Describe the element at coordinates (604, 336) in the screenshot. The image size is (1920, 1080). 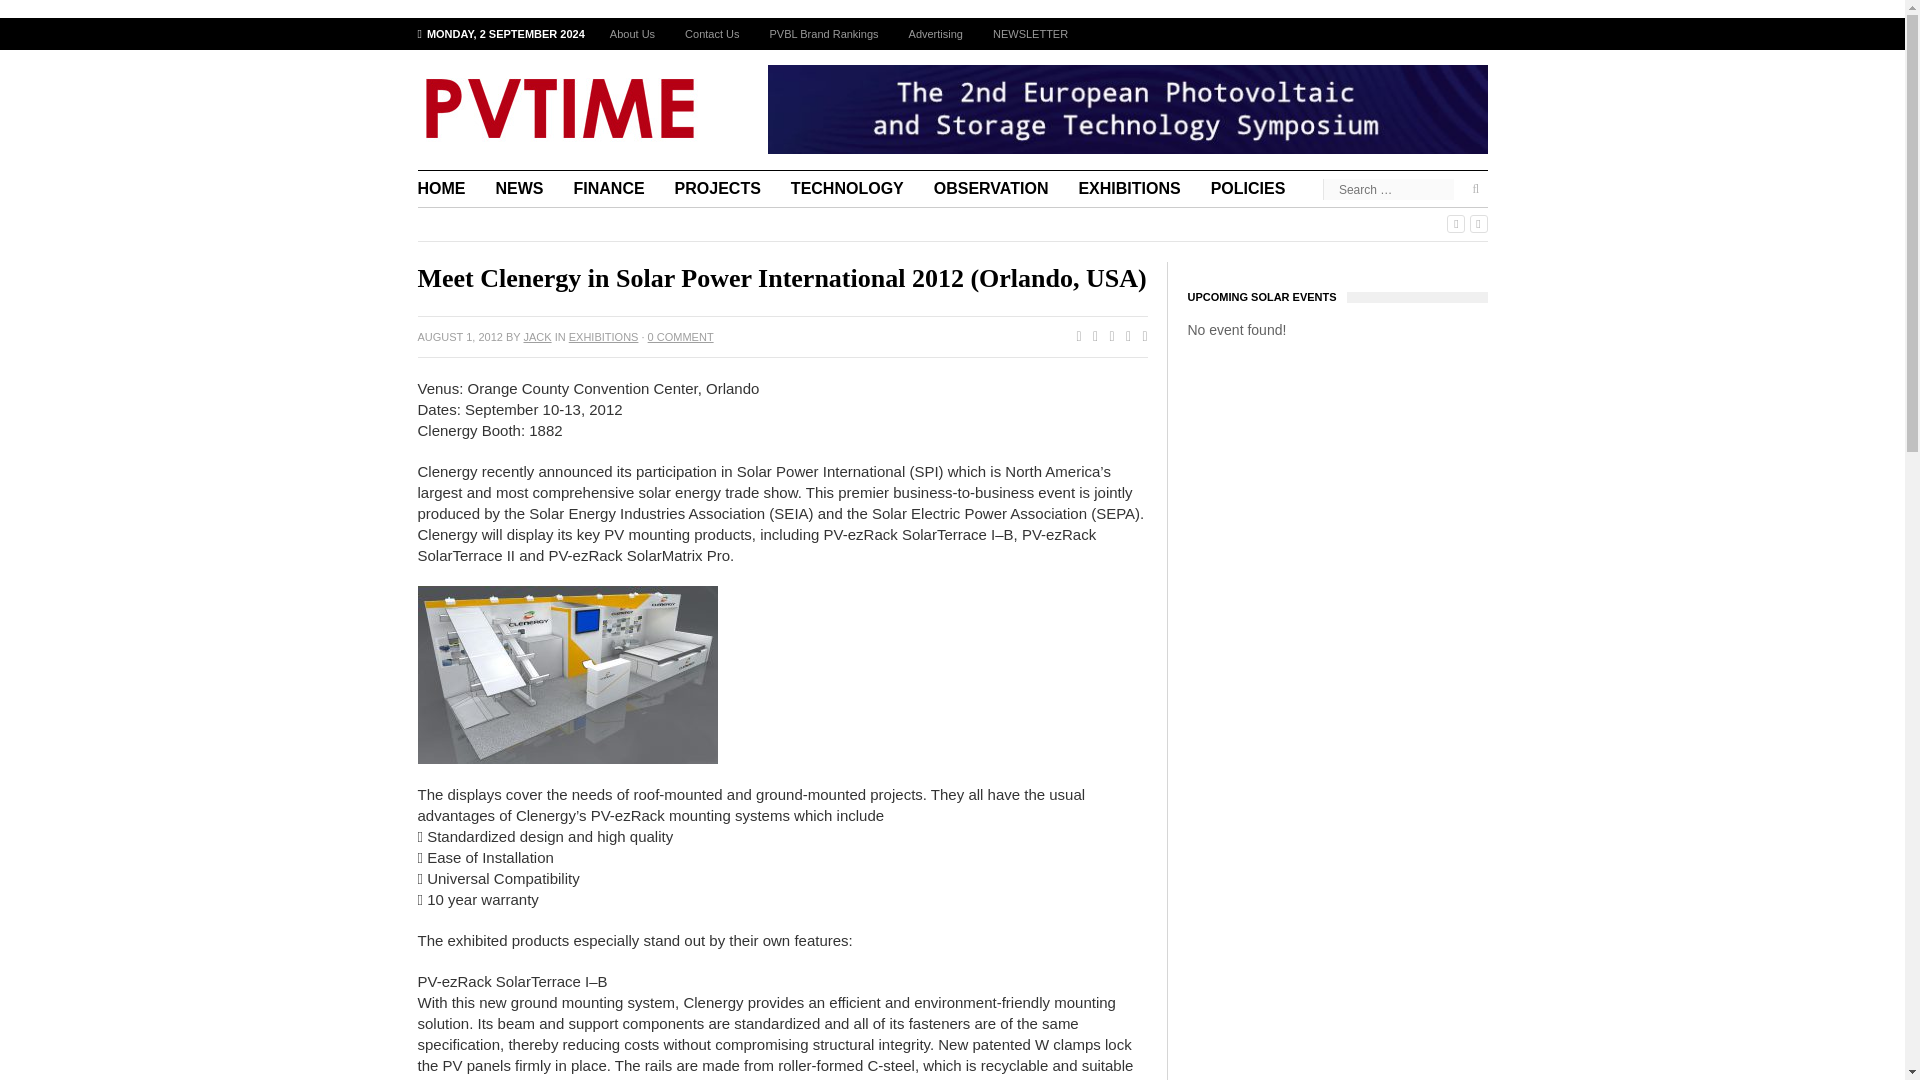
I see `EXHIBITIONS` at that location.